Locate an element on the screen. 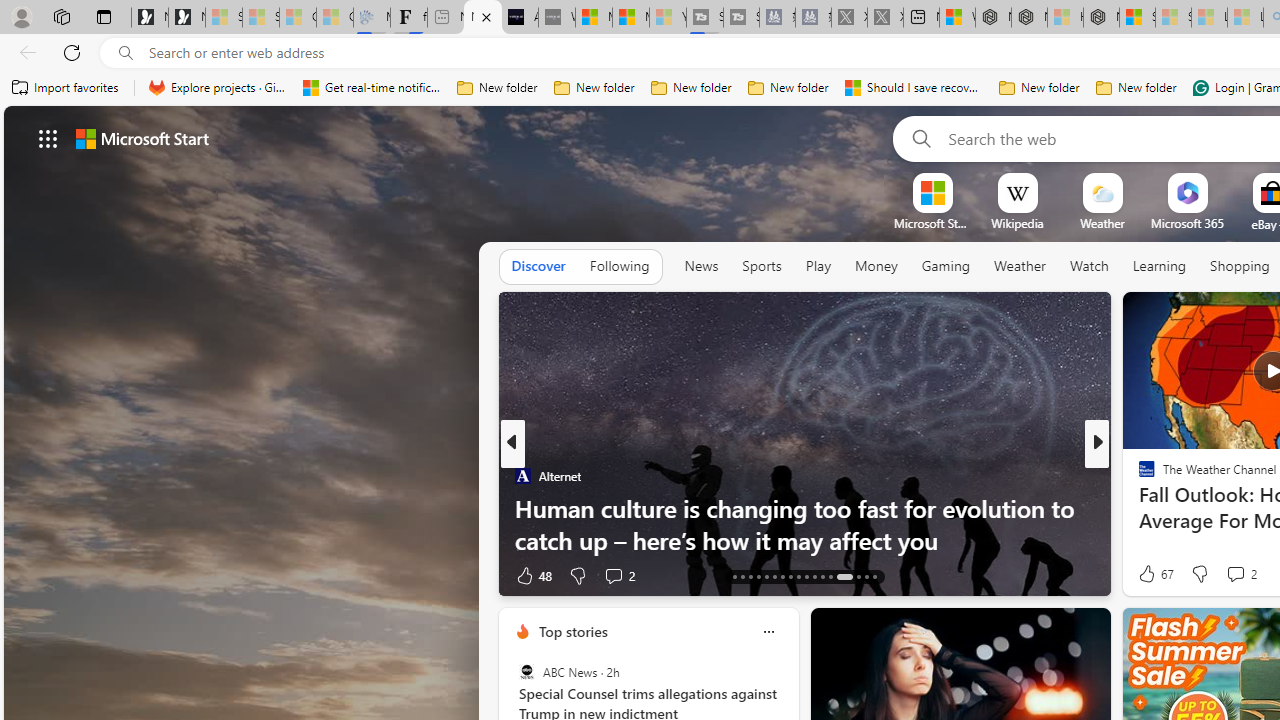 This screenshot has height=720, width=1280. Watch is located at coordinates (1089, 266).